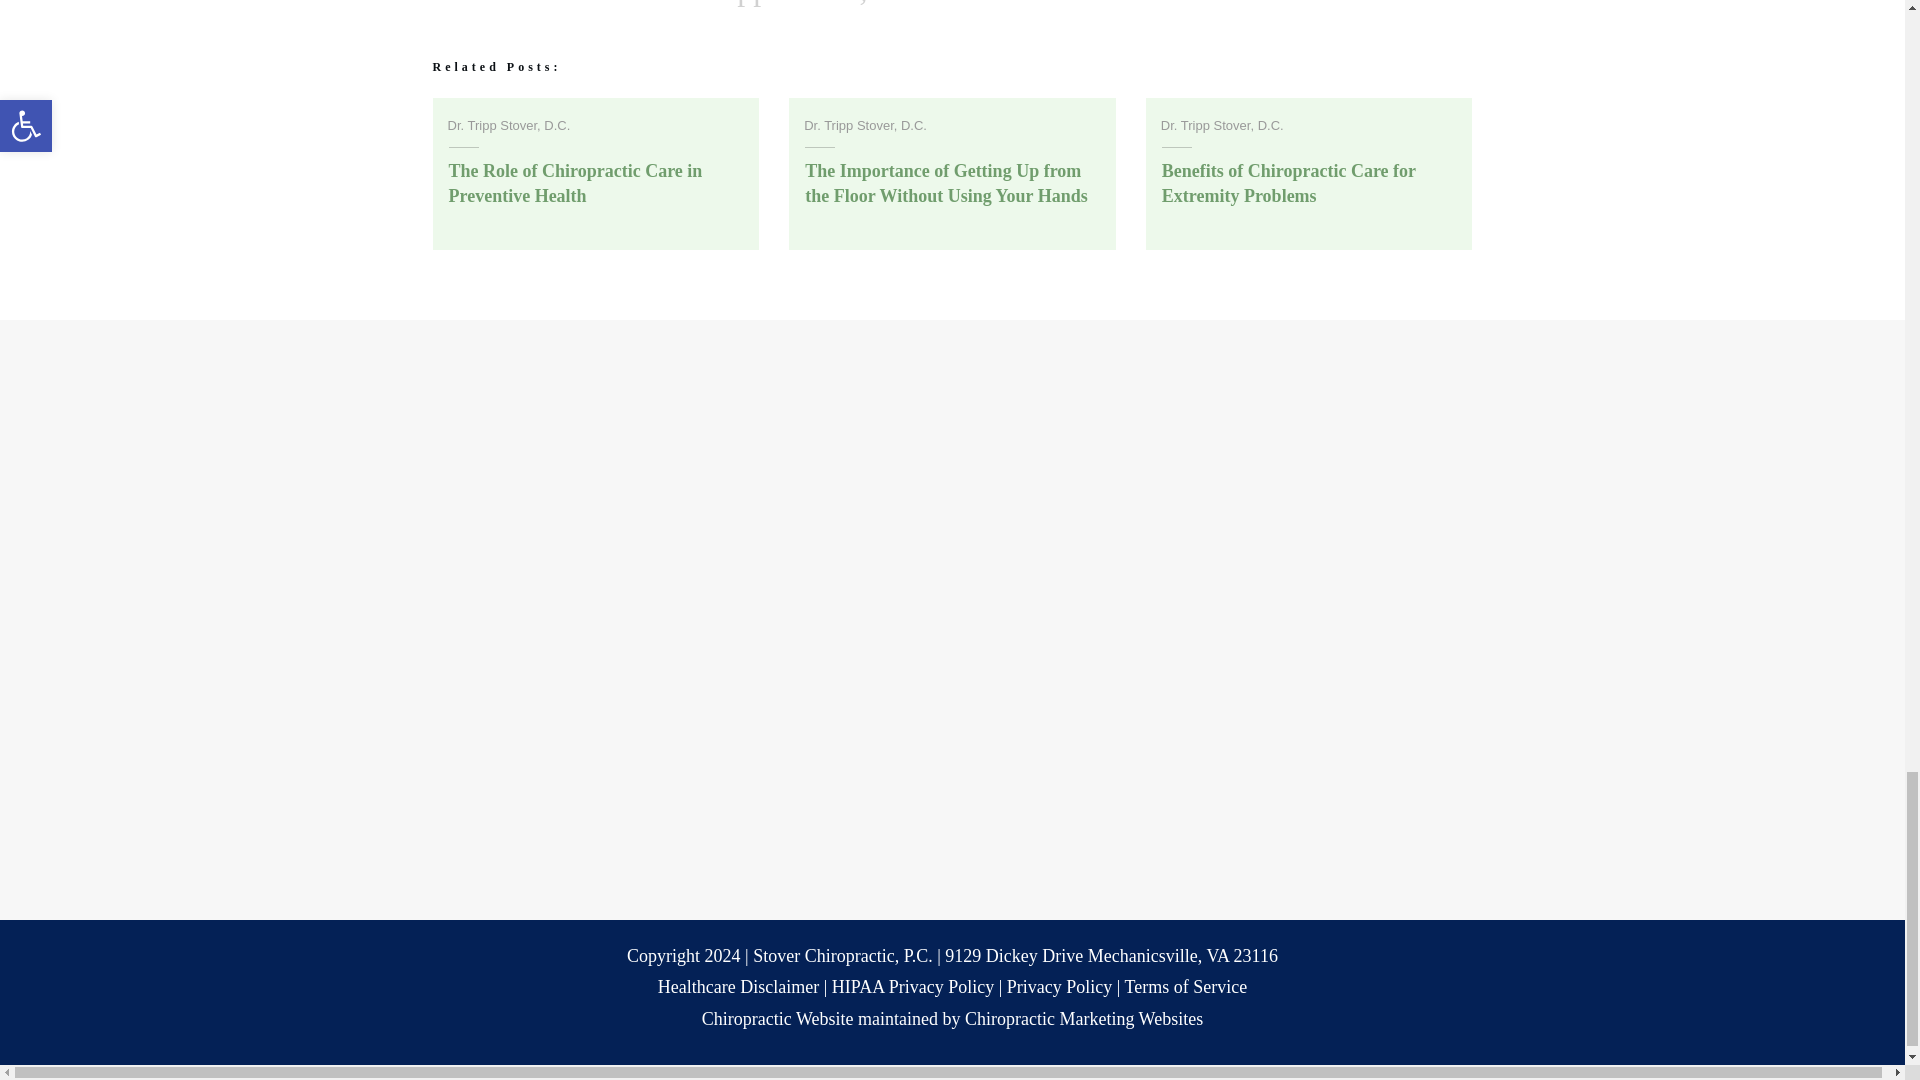  Describe the element at coordinates (1060, 986) in the screenshot. I see `Privacy Policy` at that location.